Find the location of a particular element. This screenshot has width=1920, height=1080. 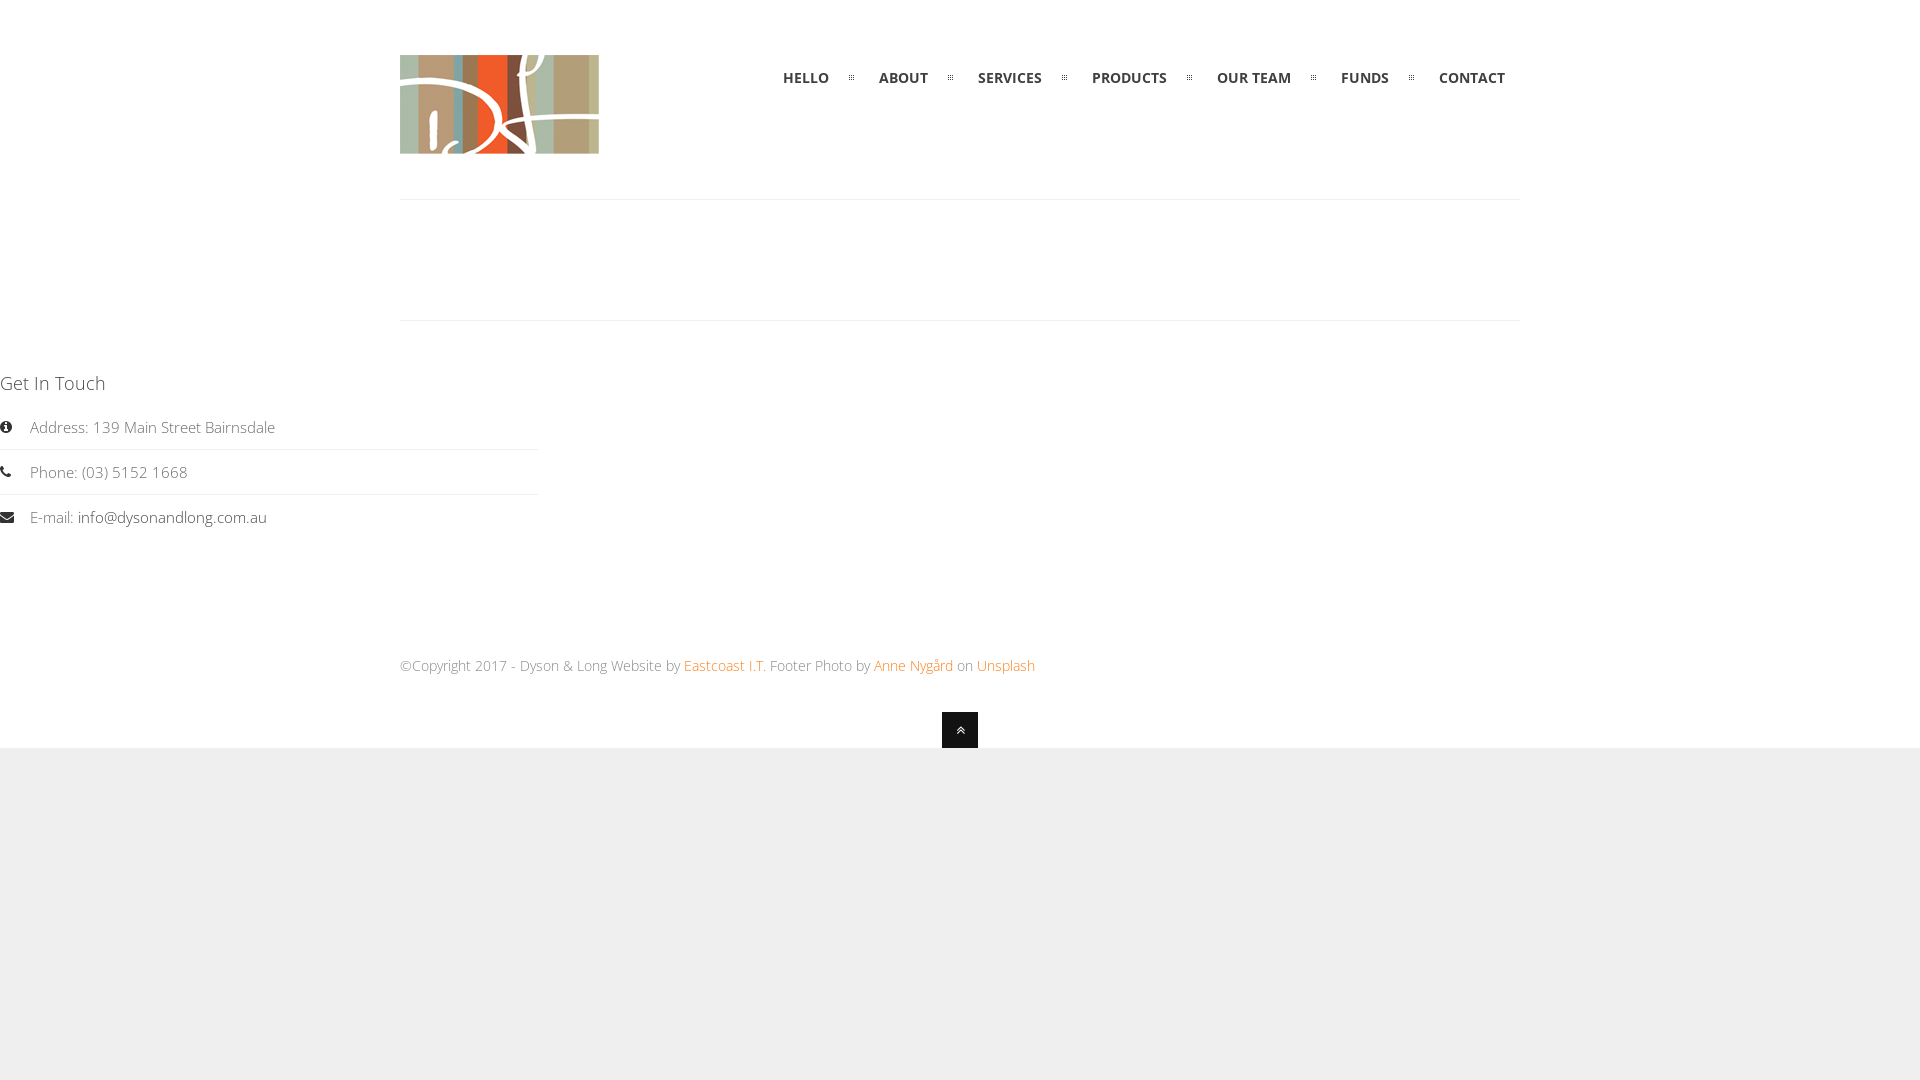

OUR TEAM is located at coordinates (1254, 78).